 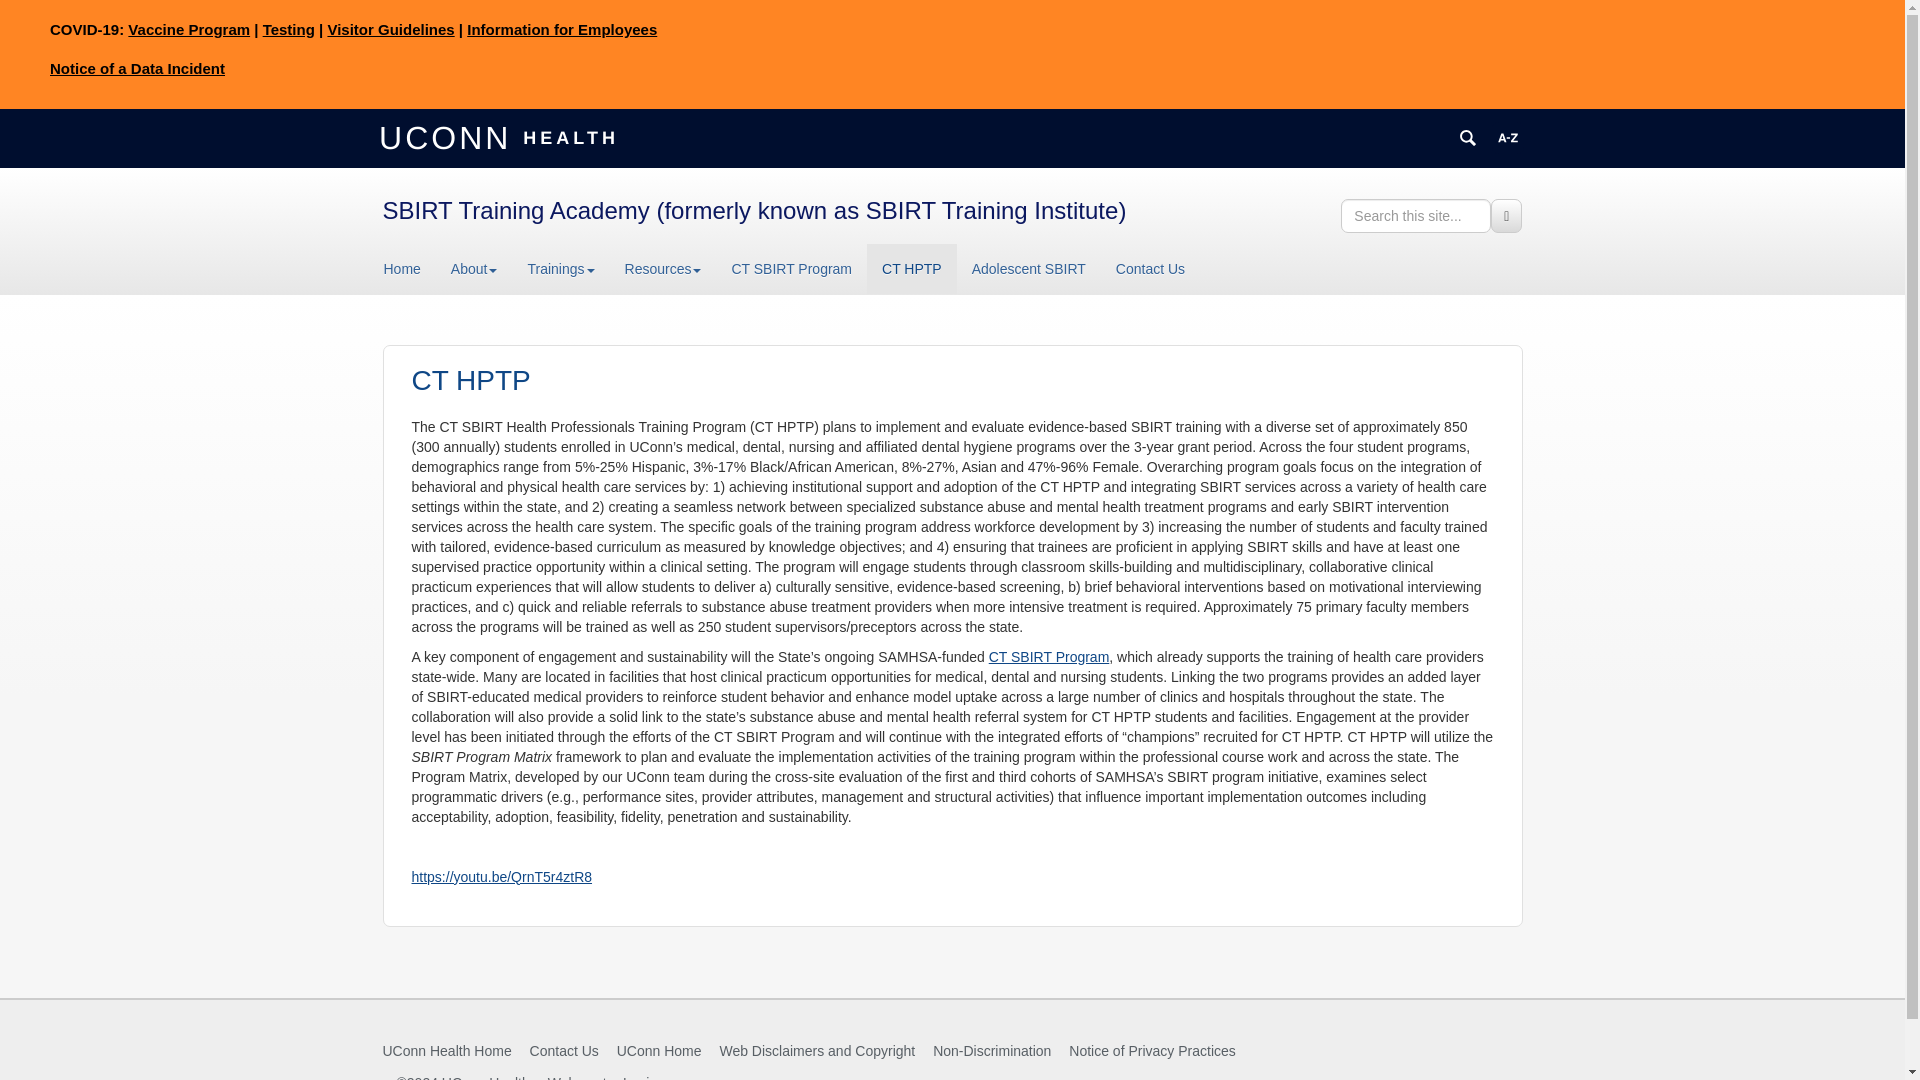 What do you see at coordinates (1468, 138) in the screenshot?
I see `Search UConn Health` at bounding box center [1468, 138].